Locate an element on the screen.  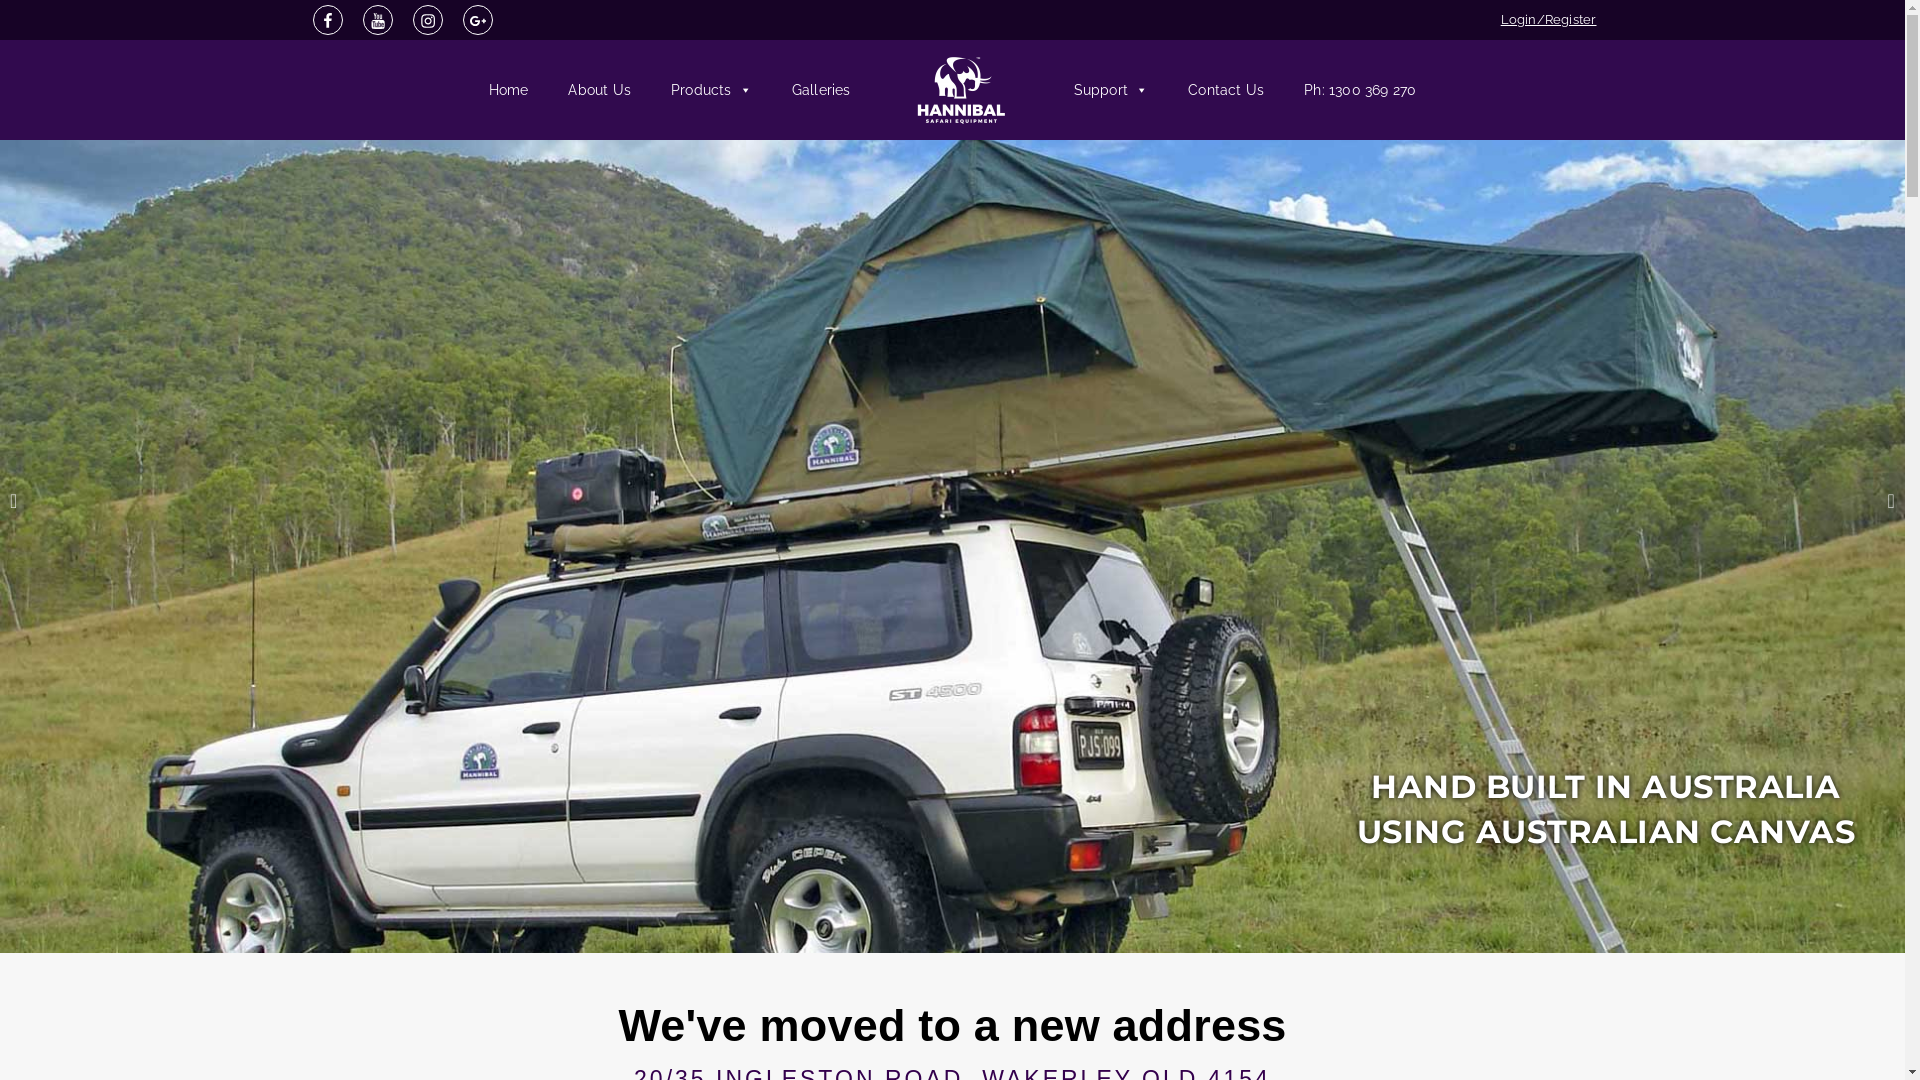
Contact Us is located at coordinates (1226, 90).